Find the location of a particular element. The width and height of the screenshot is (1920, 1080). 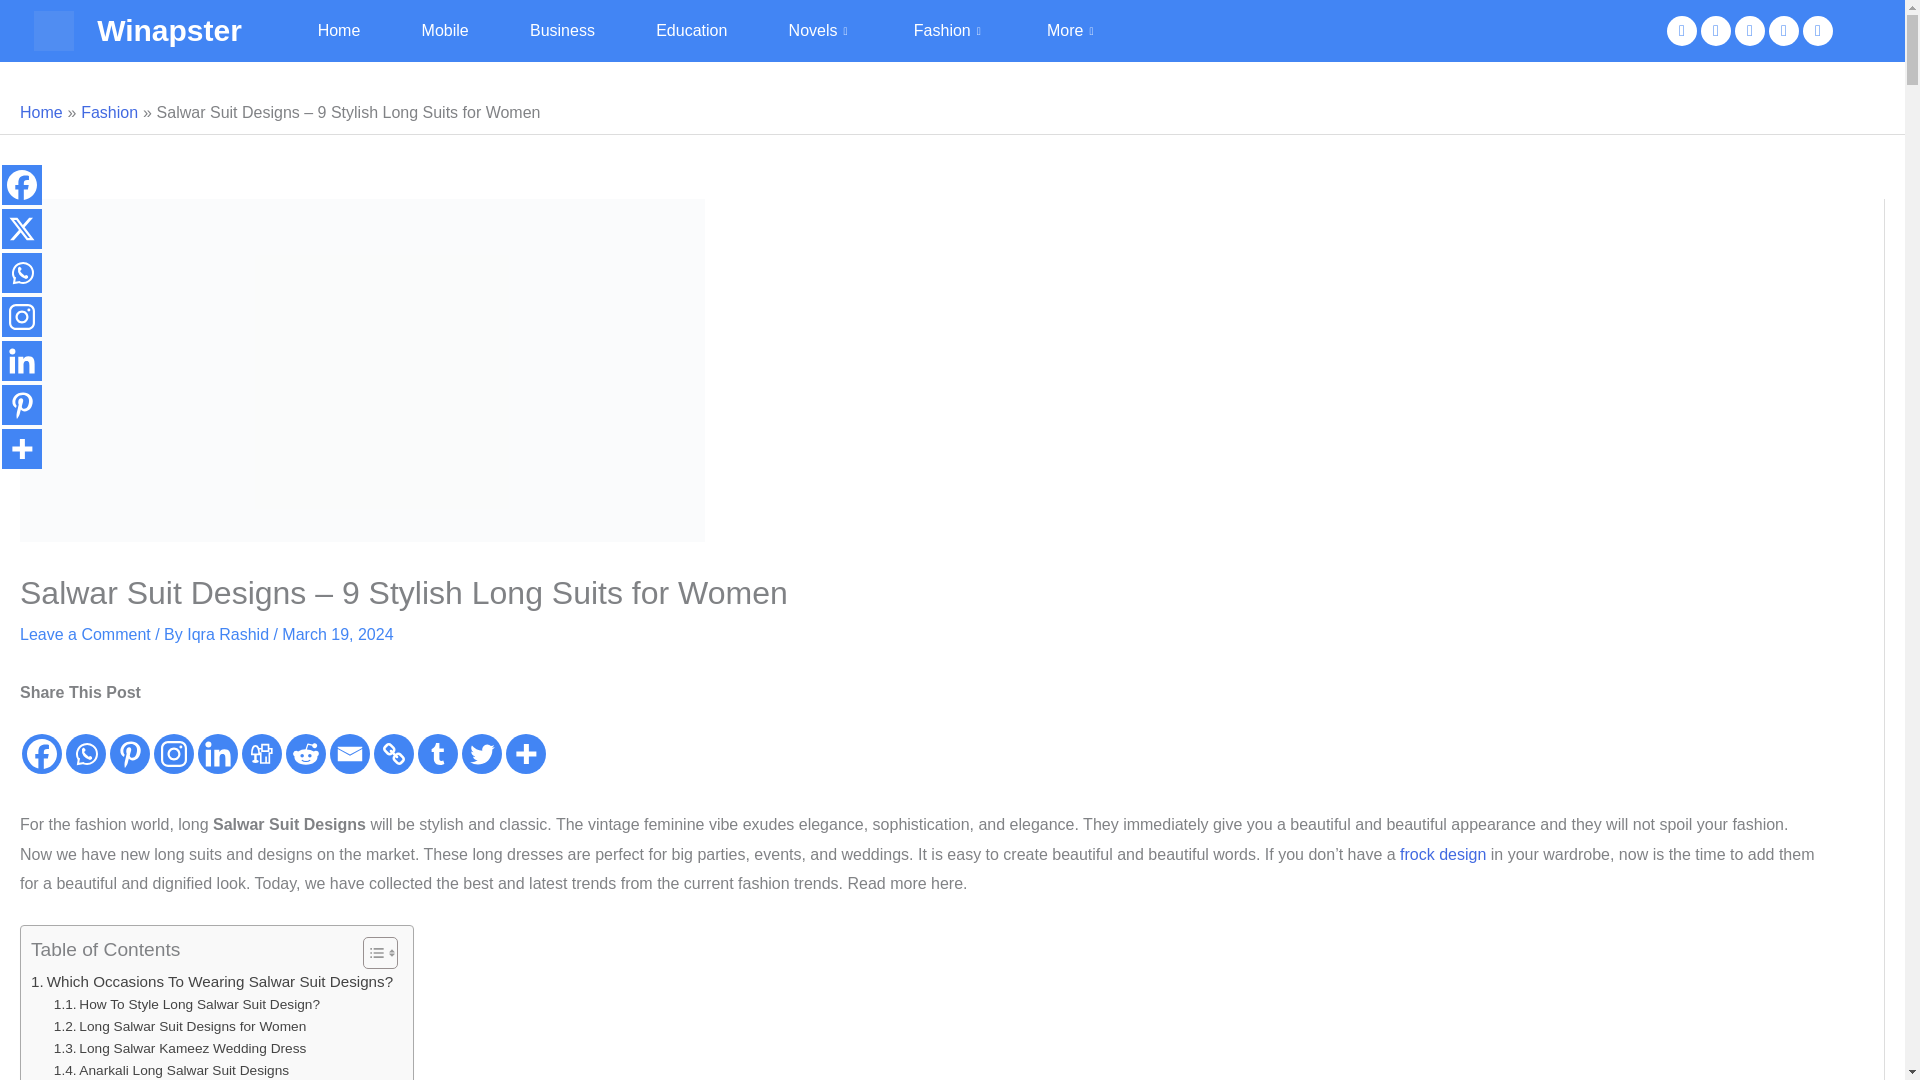

Winapster is located at coordinates (169, 30).